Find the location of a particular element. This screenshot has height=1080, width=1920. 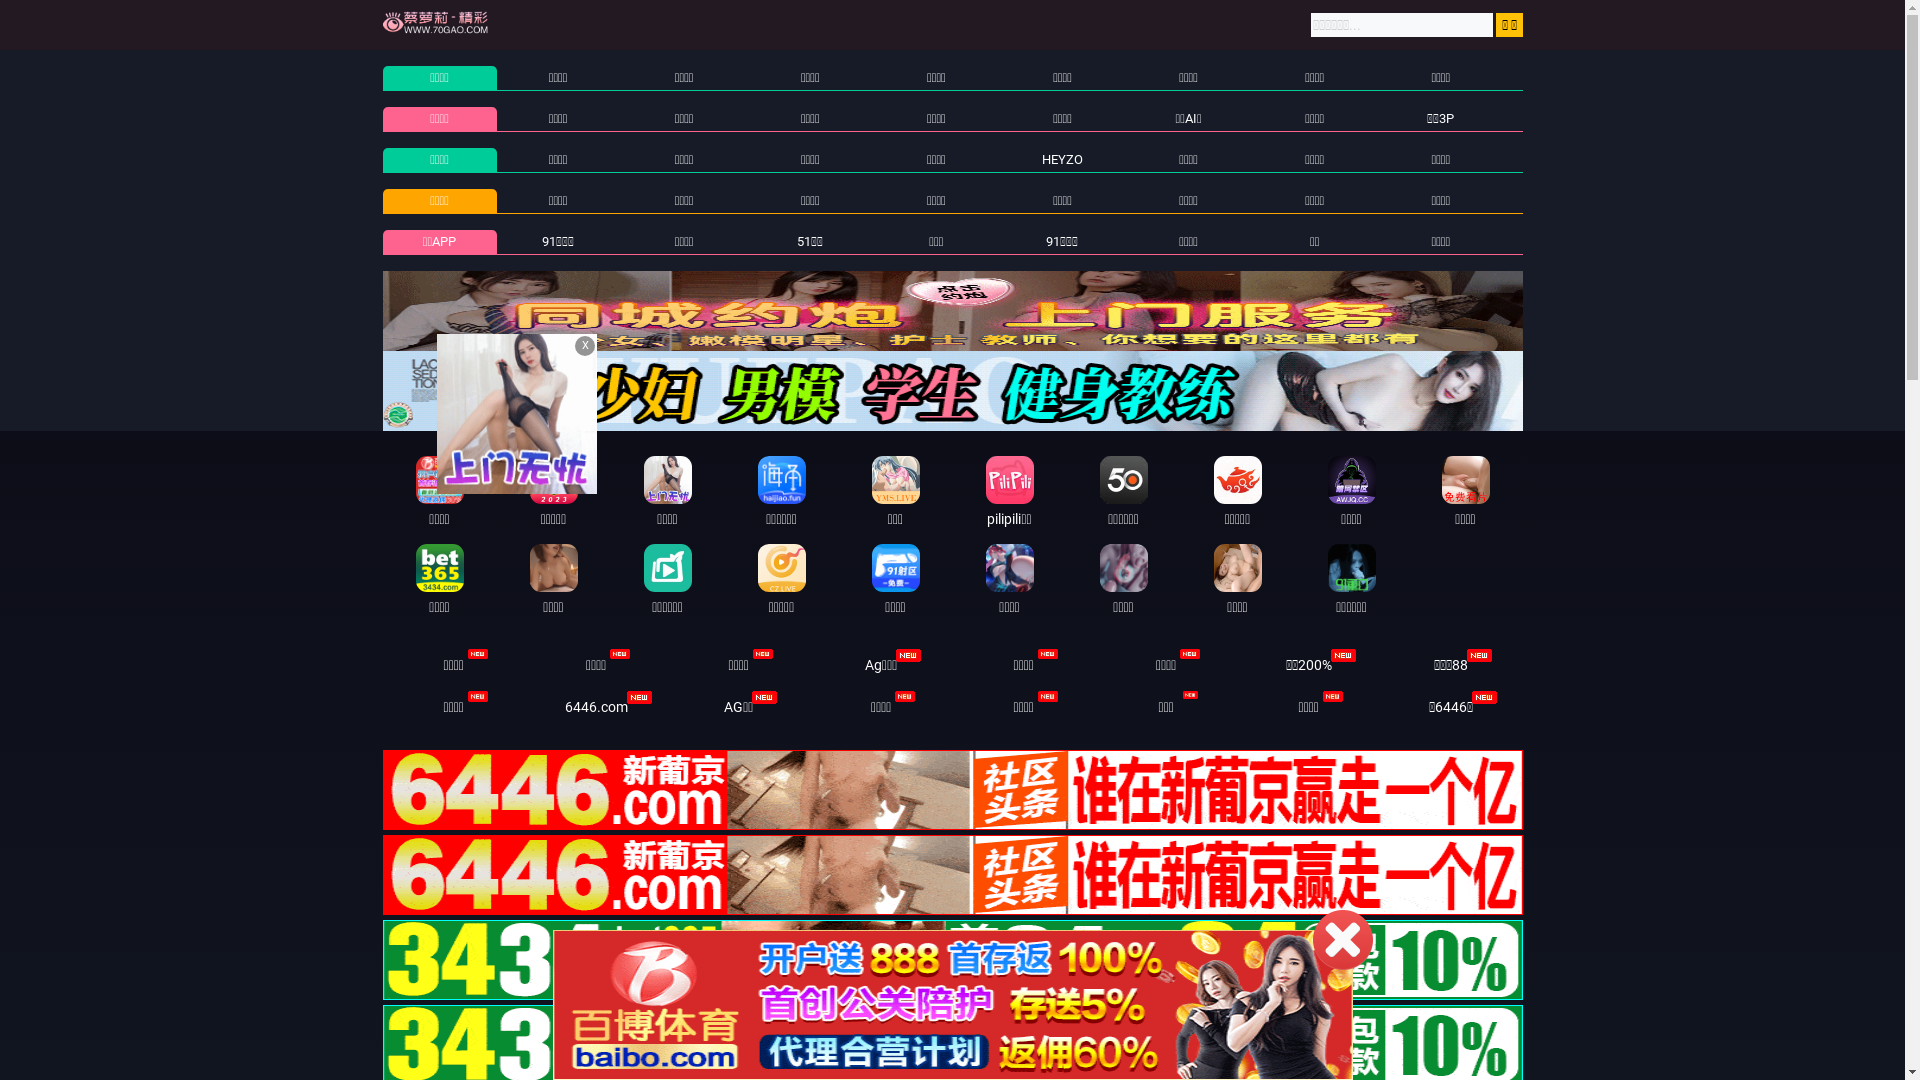

HEYZO is located at coordinates (1062, 160).